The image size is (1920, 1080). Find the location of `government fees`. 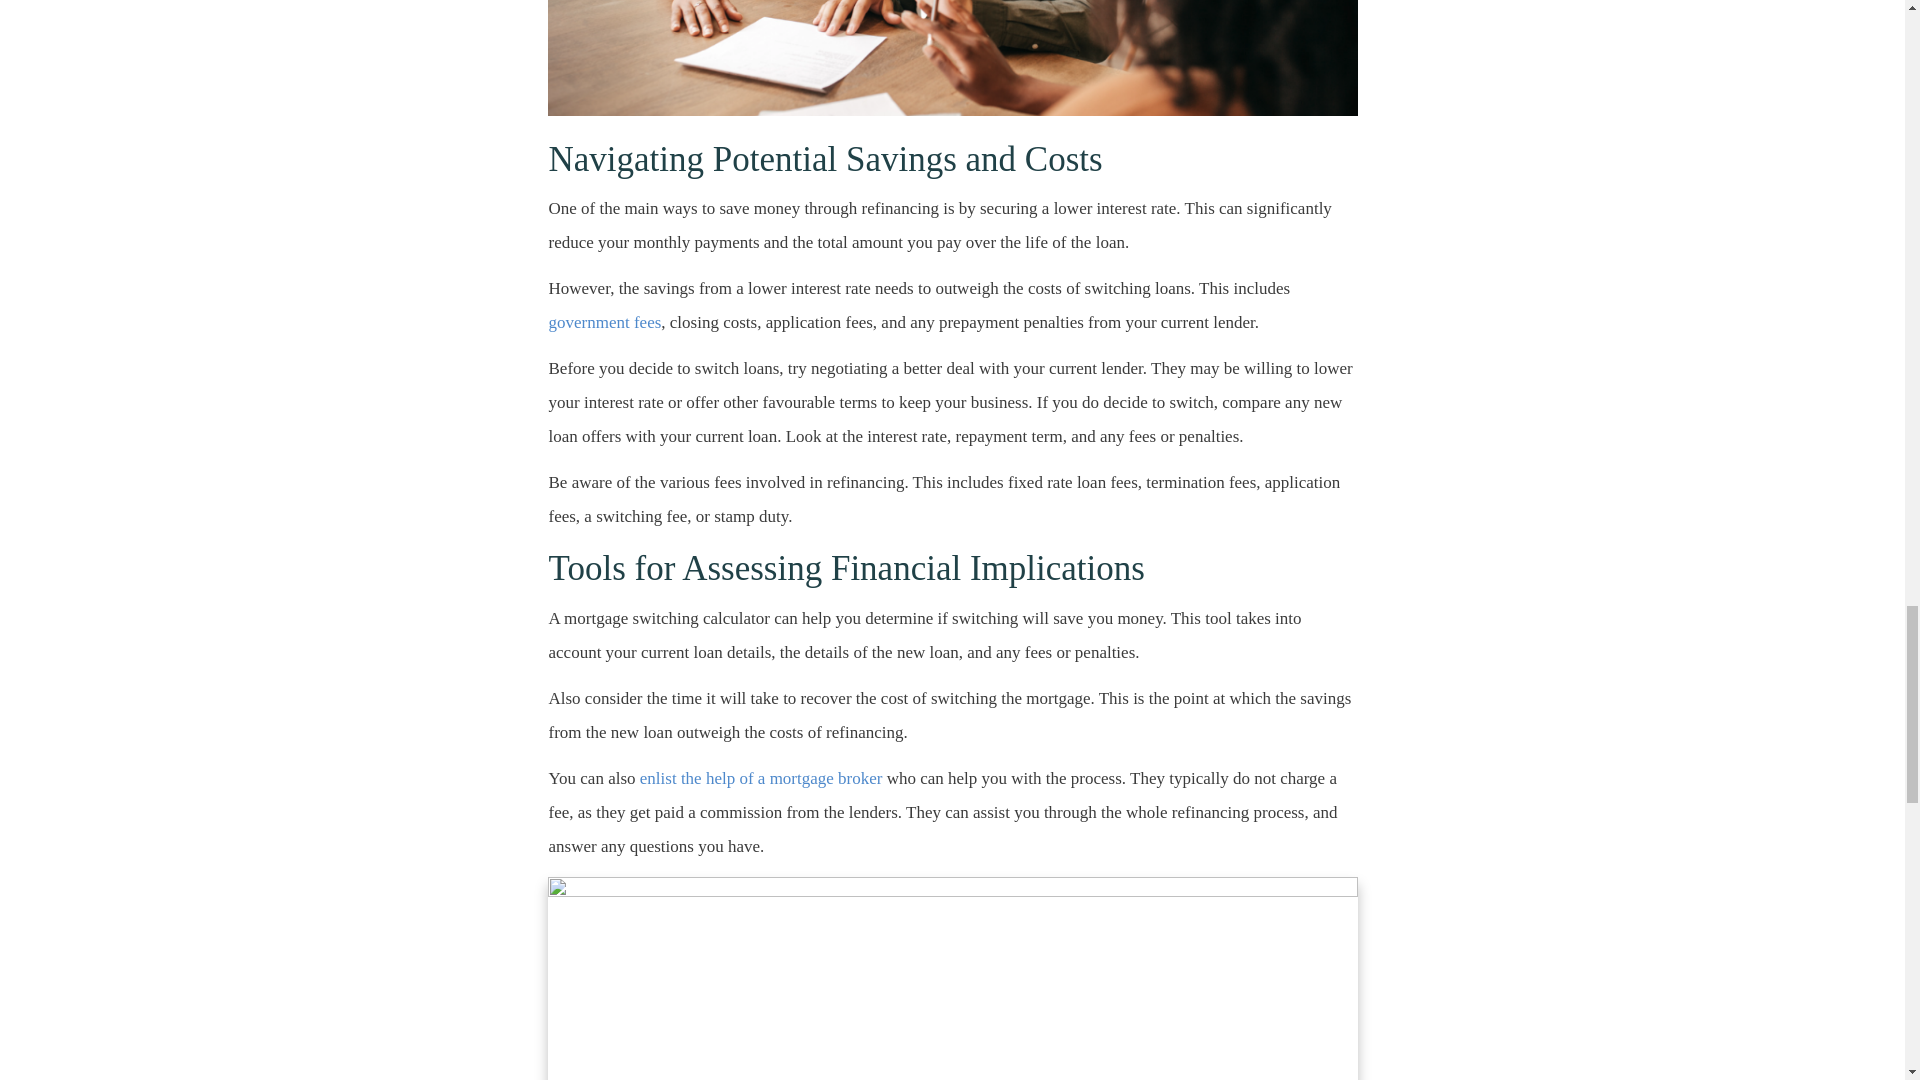

government fees is located at coordinates (918, 340).